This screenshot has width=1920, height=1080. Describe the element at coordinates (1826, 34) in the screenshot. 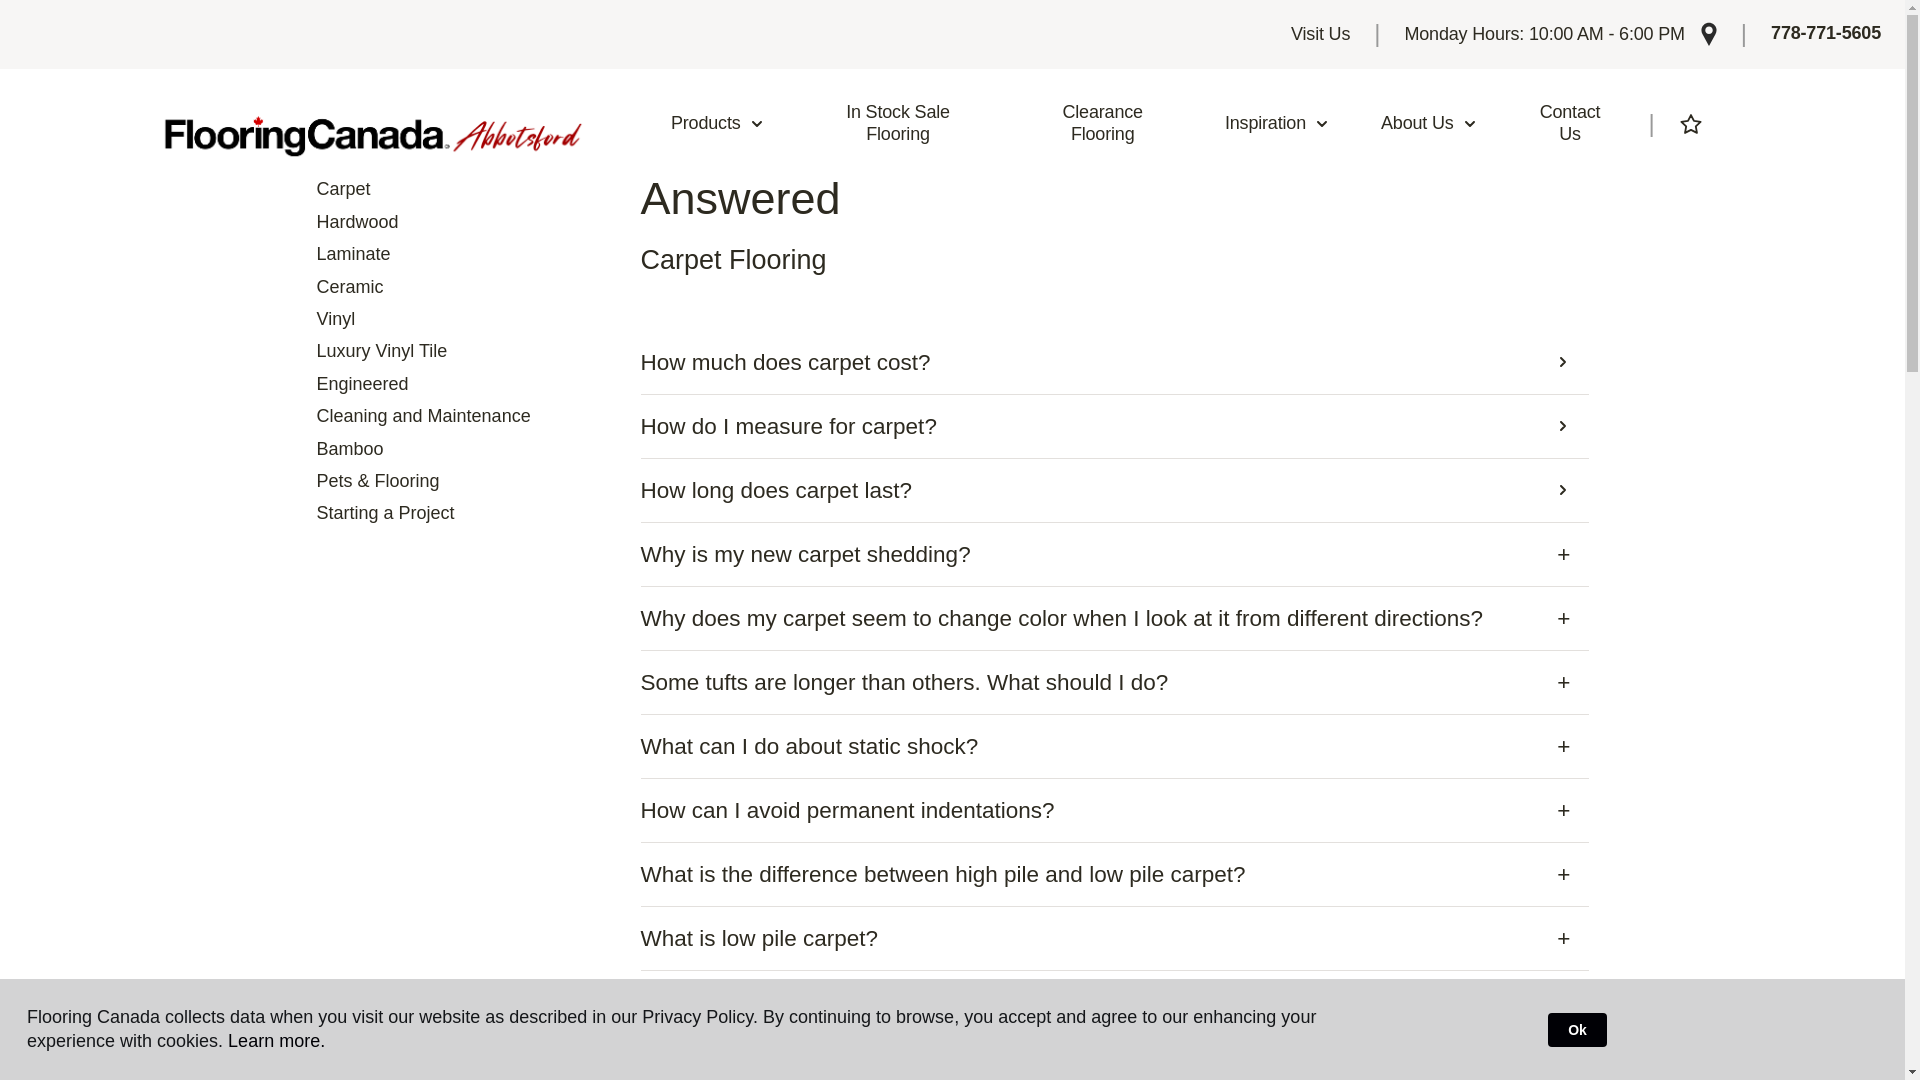

I see `778-771-5605` at that location.